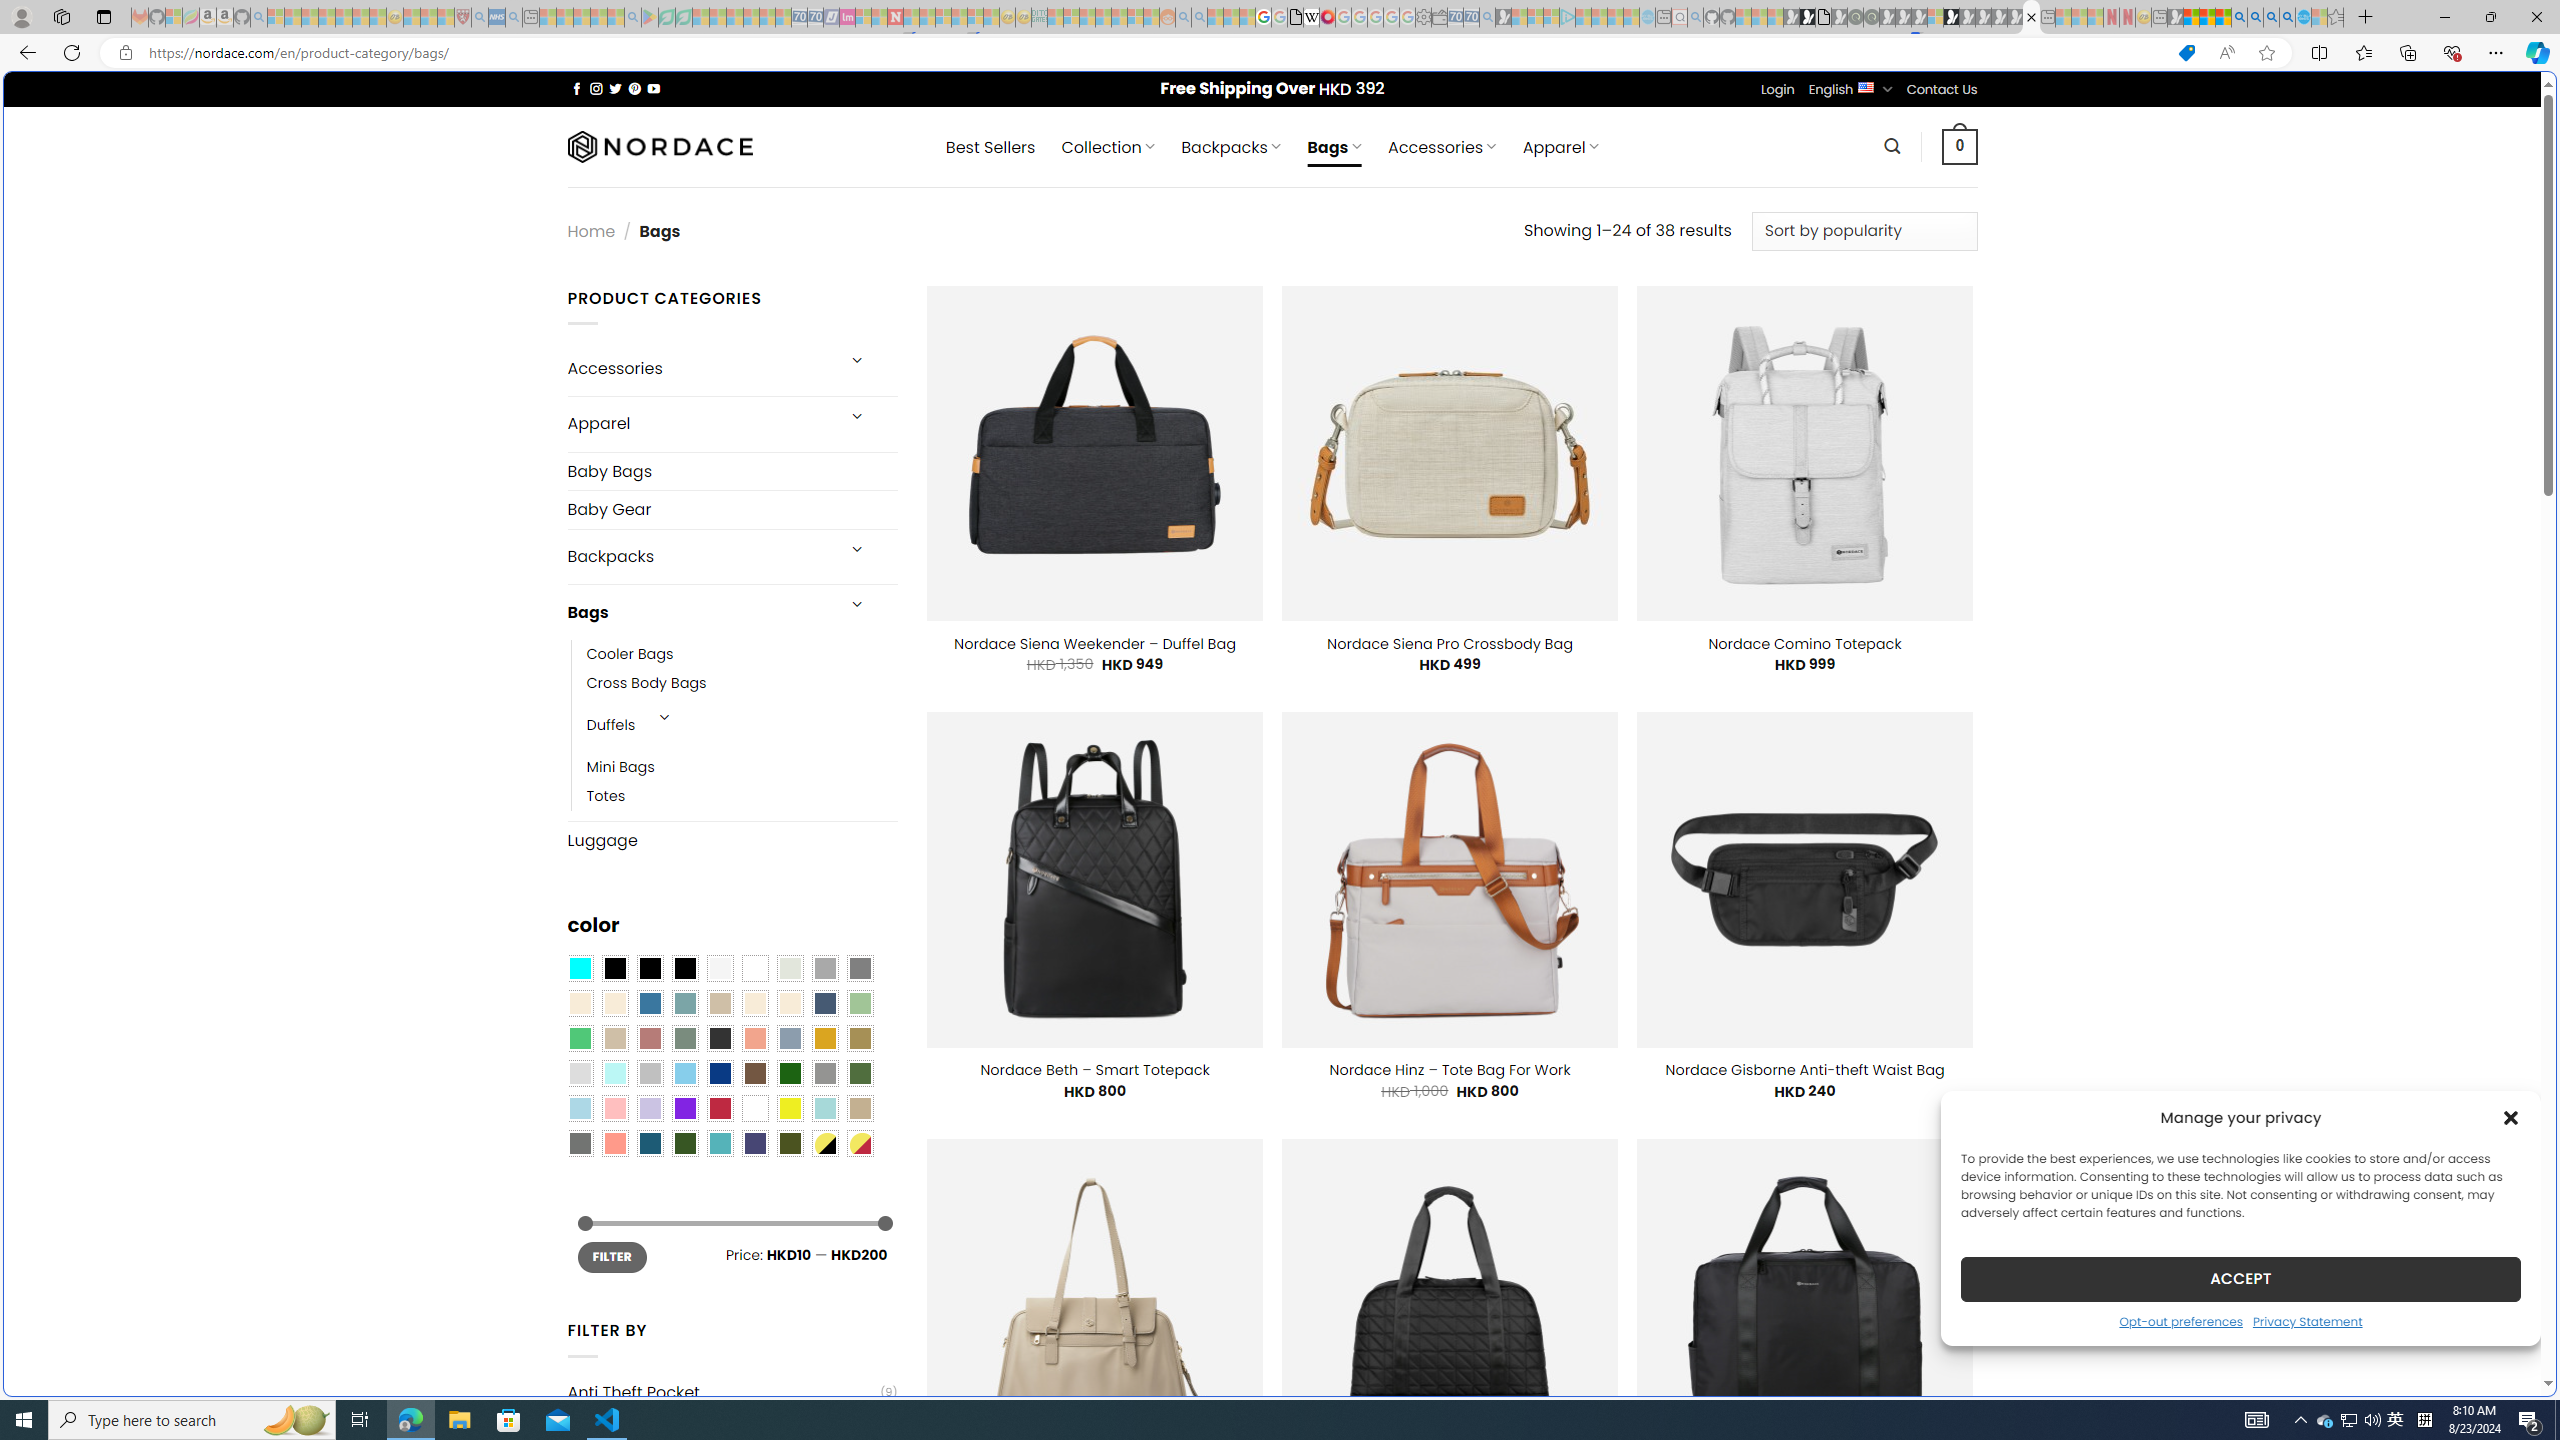 This screenshot has width=2560, height=1440. Describe the element at coordinates (1866, 86) in the screenshot. I see `English` at that location.